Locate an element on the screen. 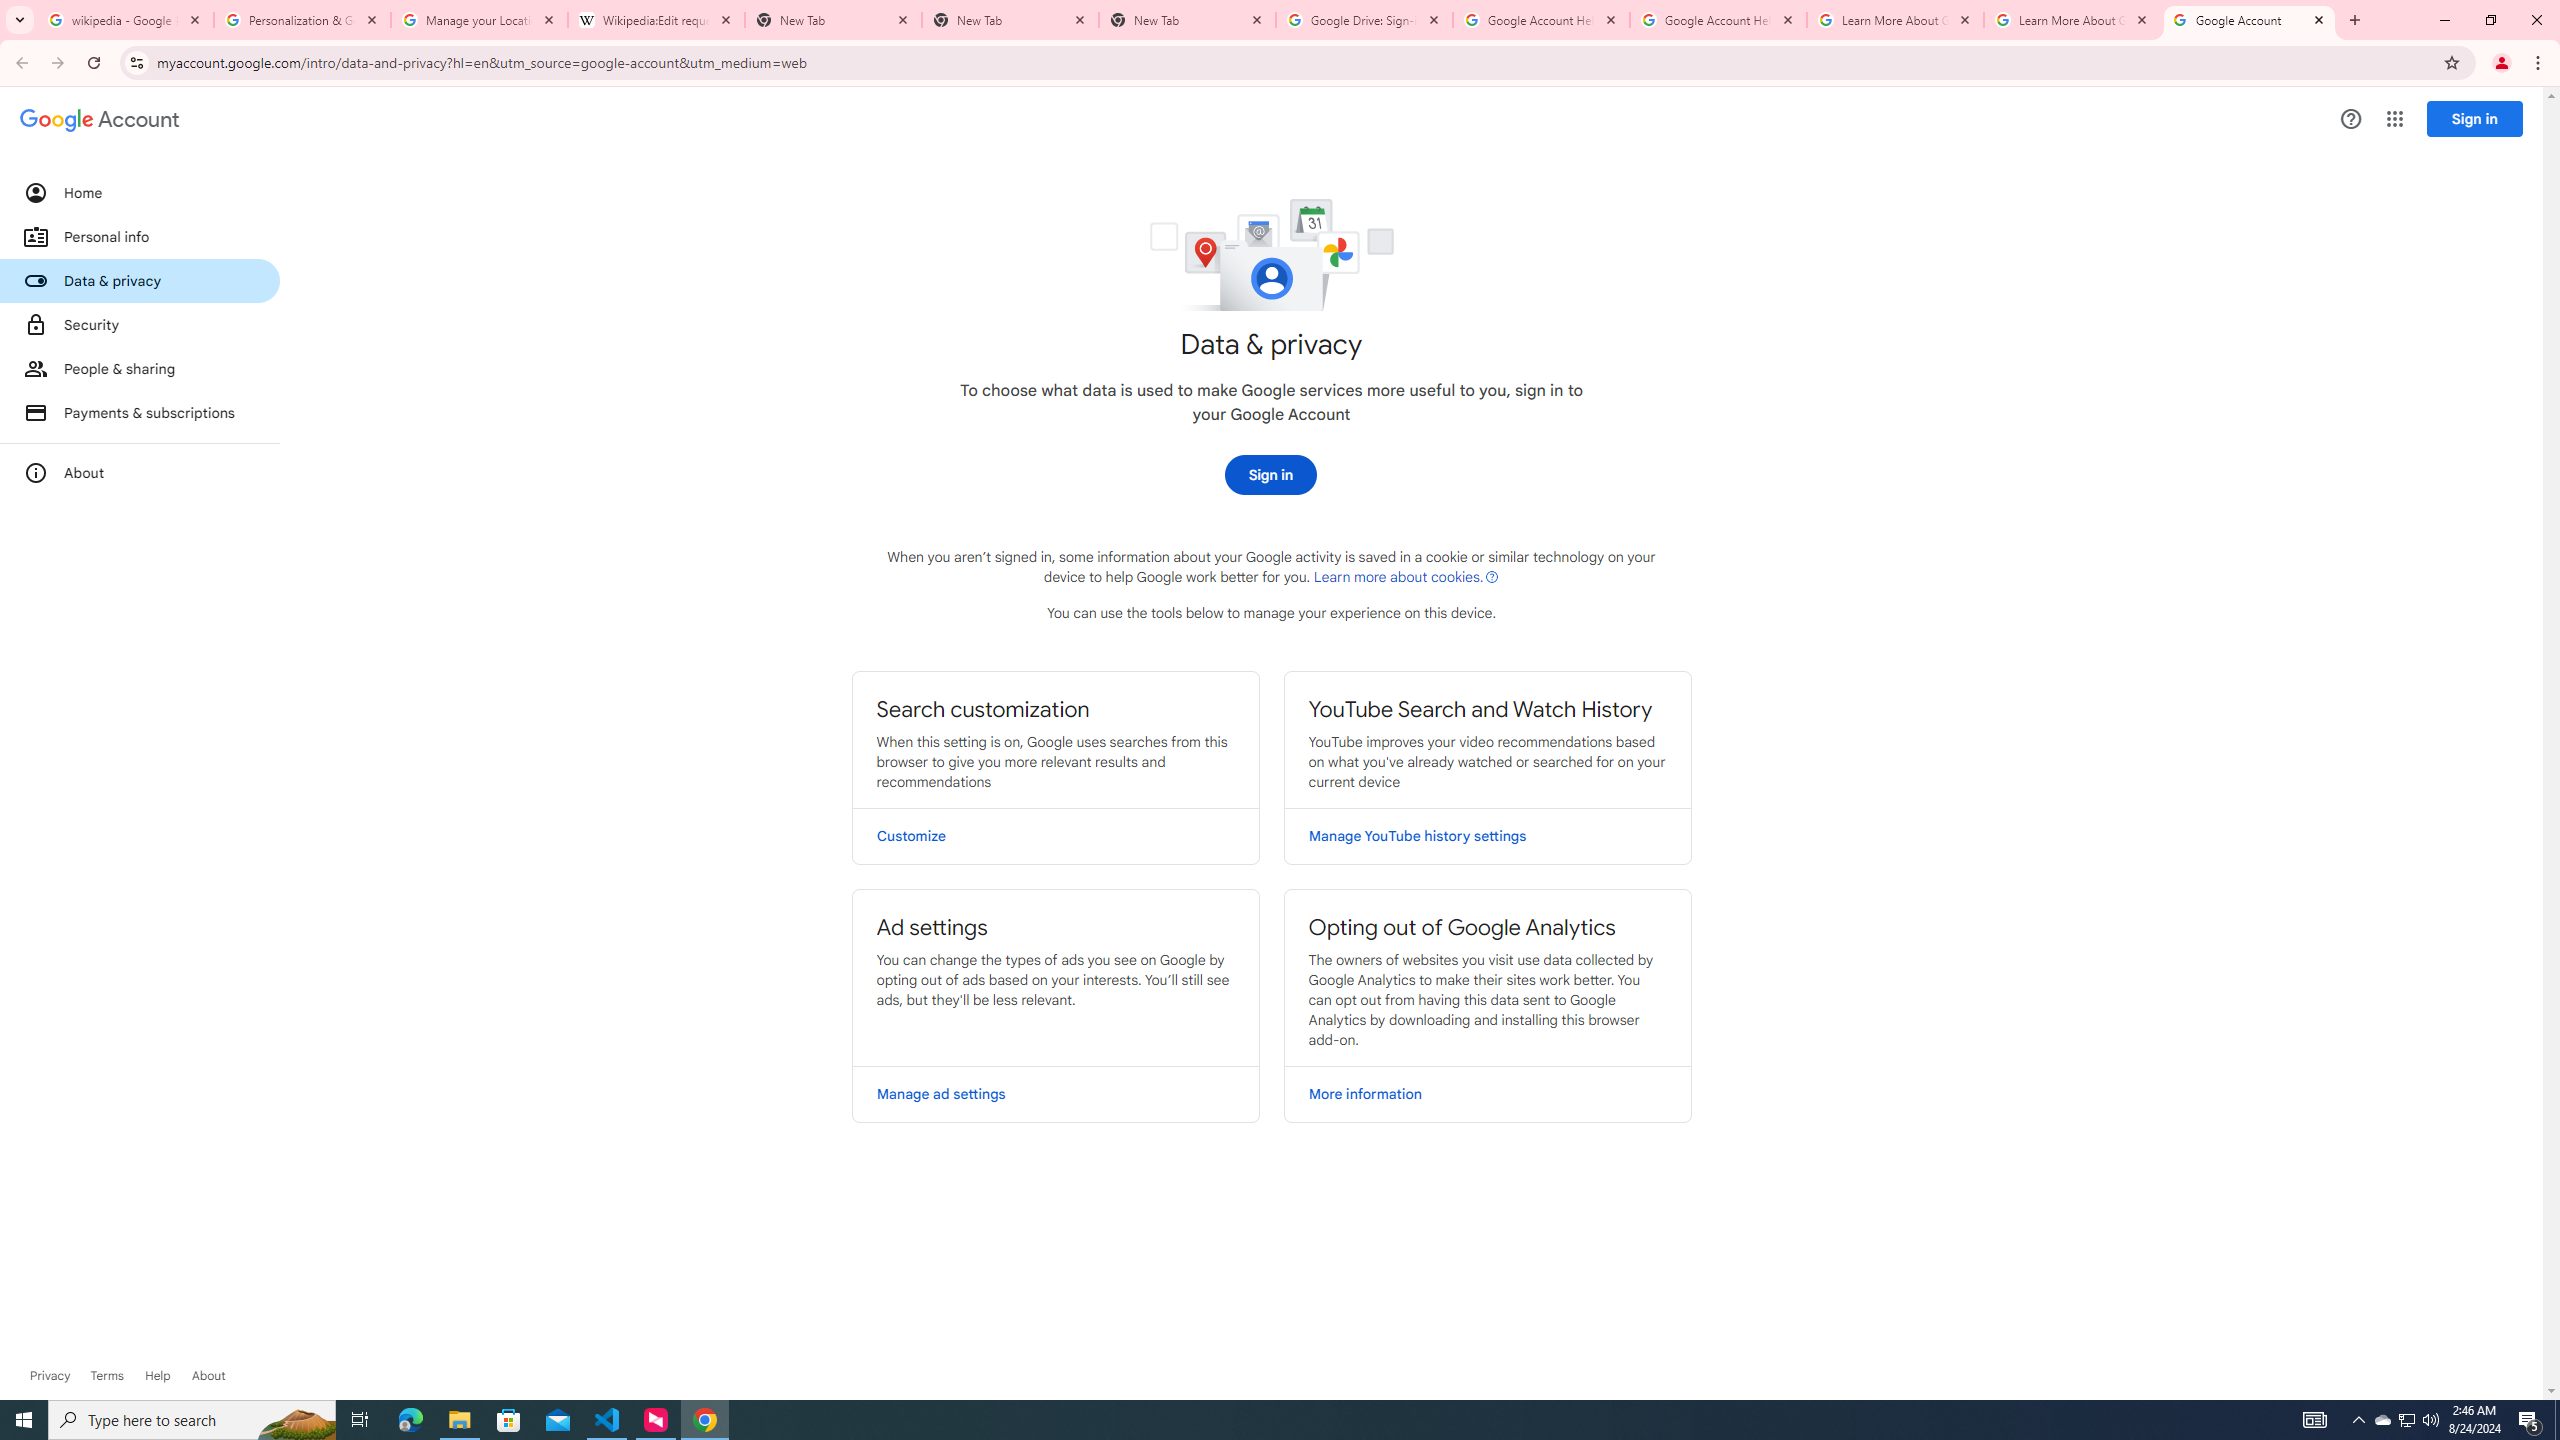  Google Account Help is located at coordinates (1540, 20).